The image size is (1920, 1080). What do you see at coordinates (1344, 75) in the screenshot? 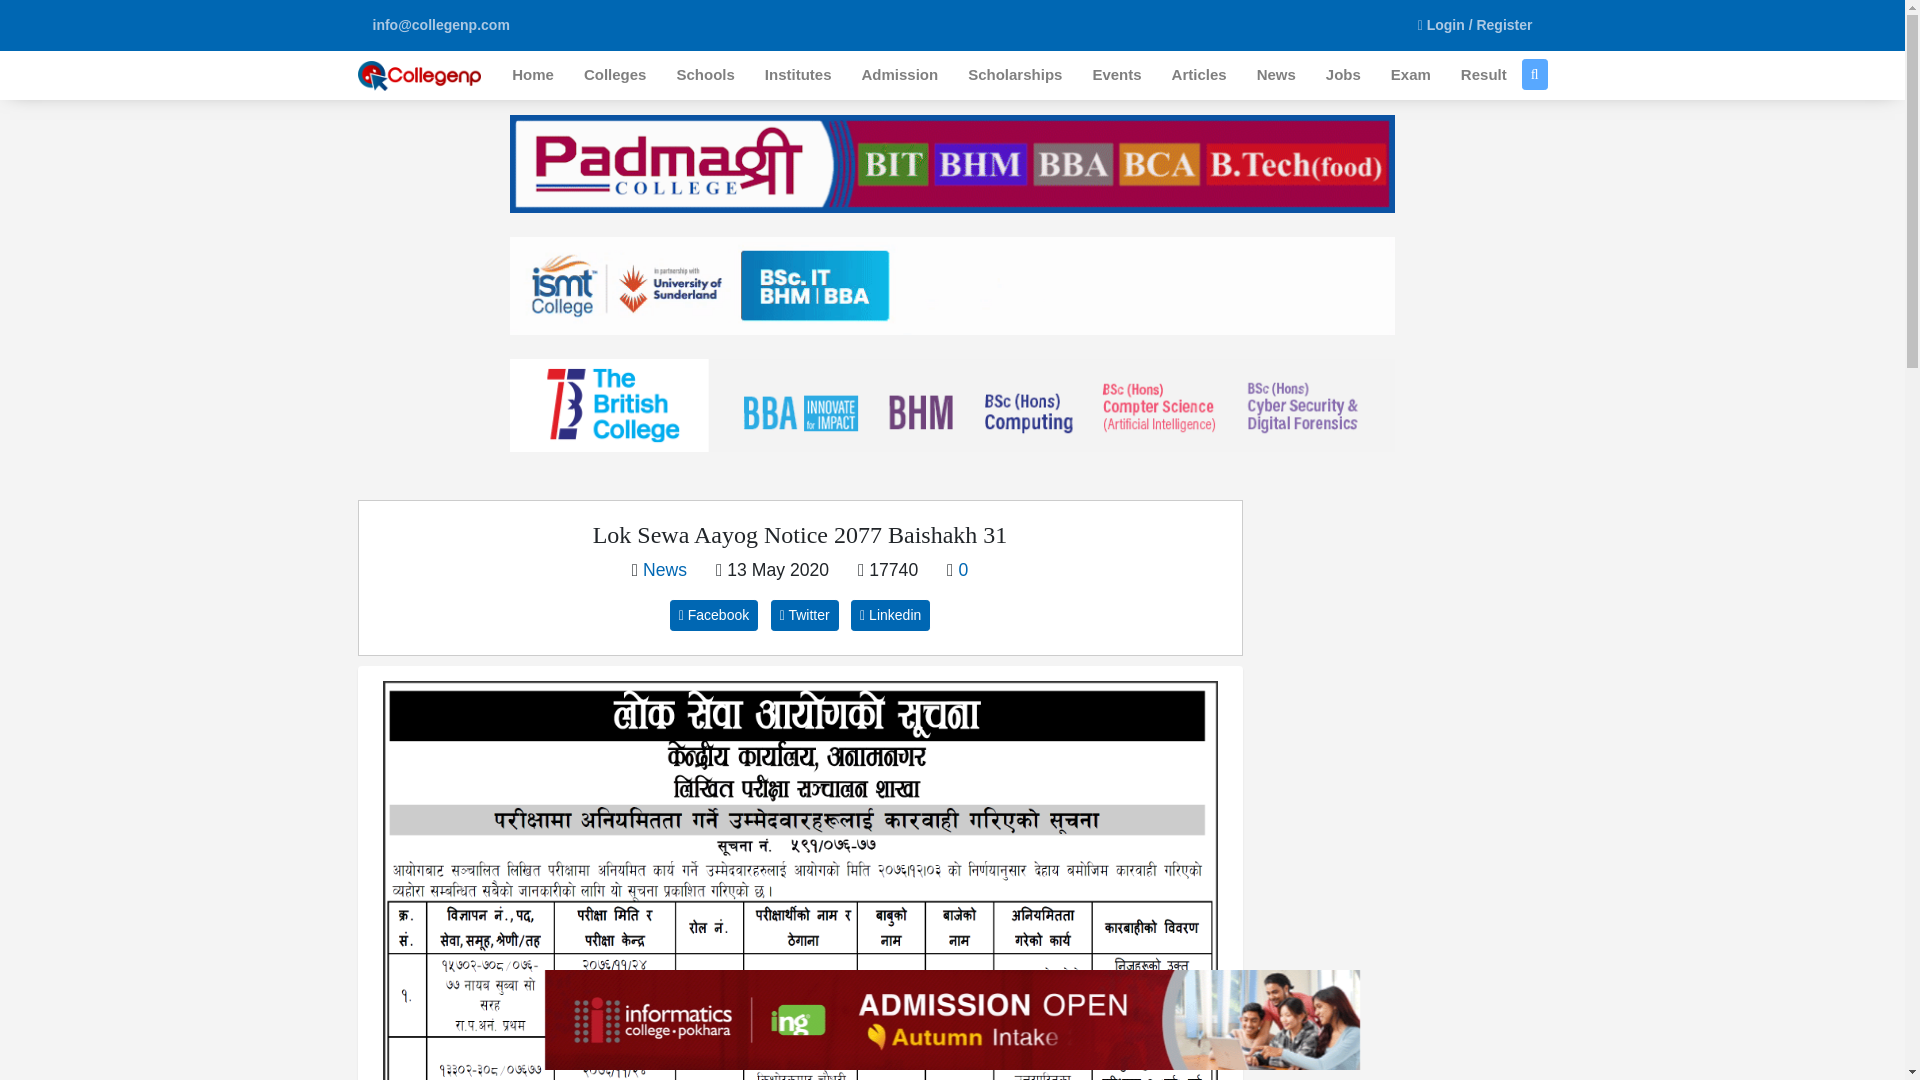
I see `Jobs` at bounding box center [1344, 75].